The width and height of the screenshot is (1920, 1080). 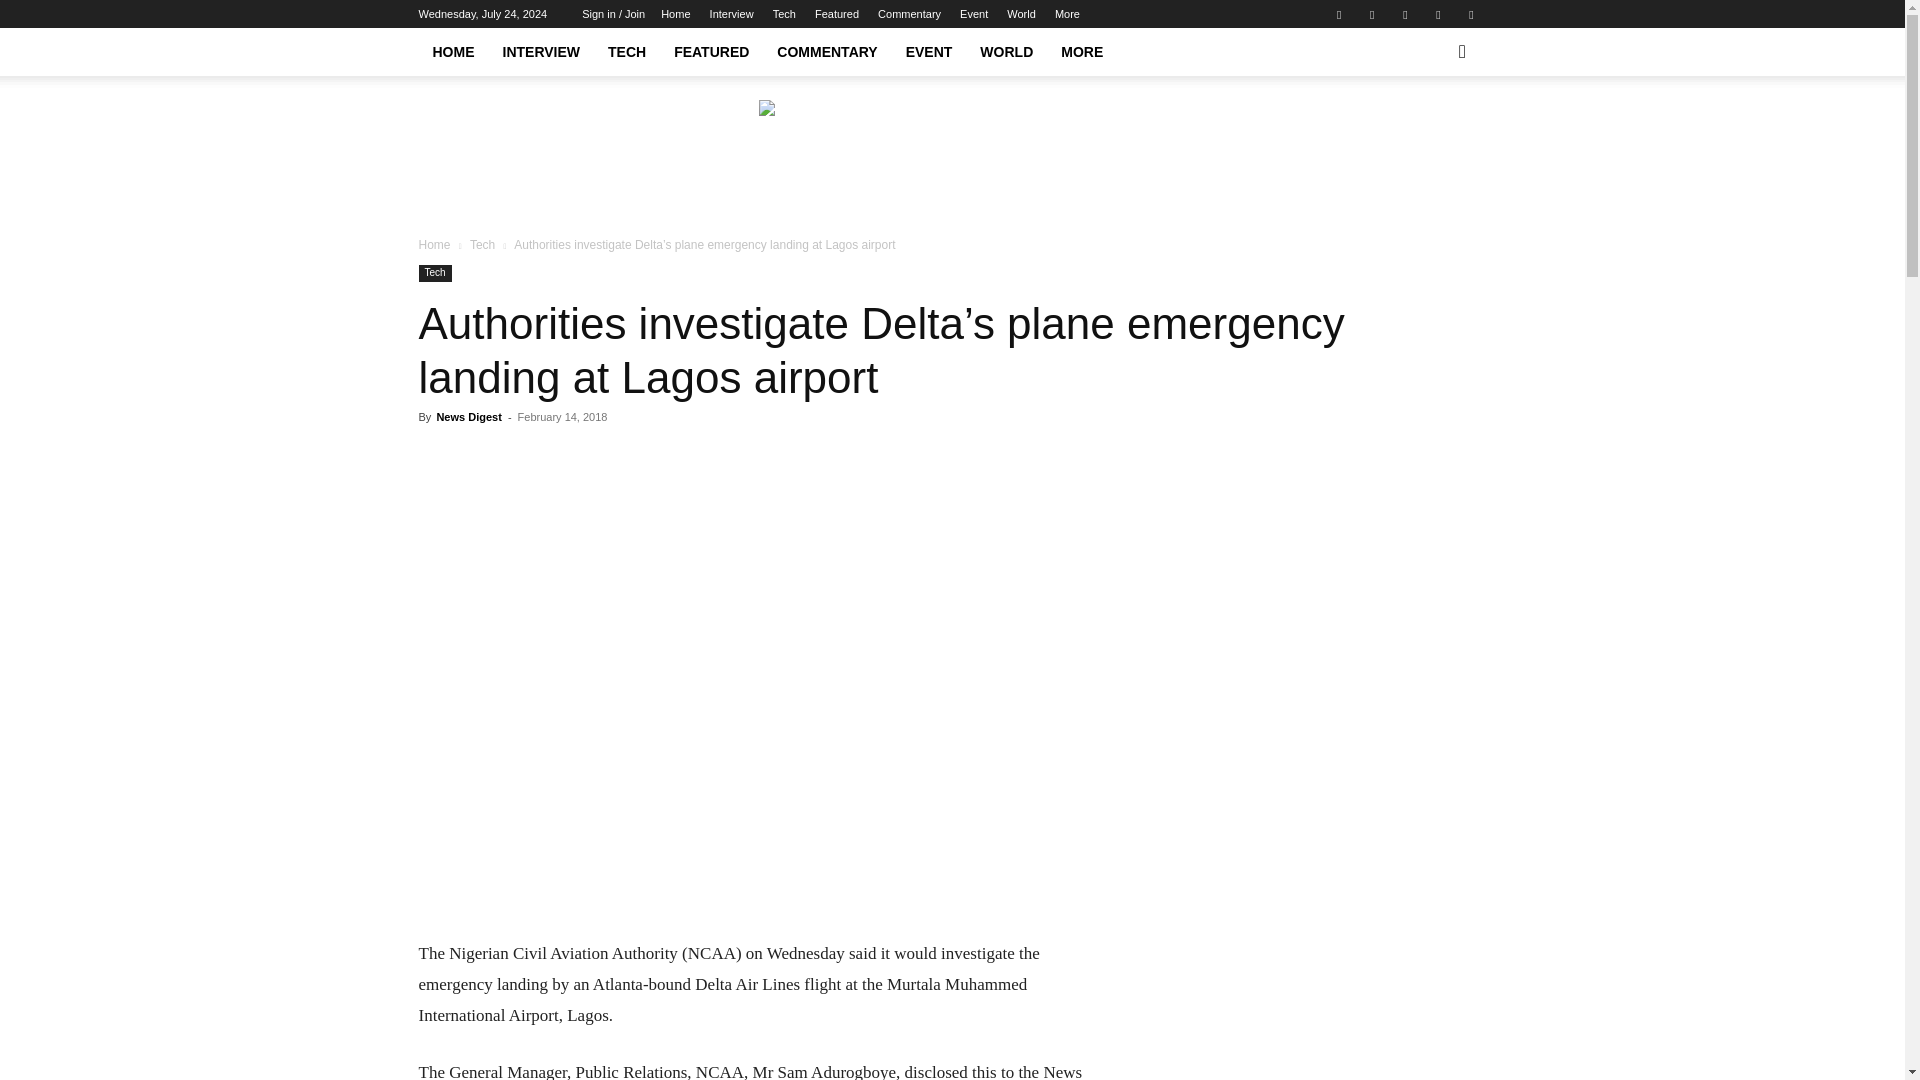 What do you see at coordinates (1021, 14) in the screenshot?
I see `World` at bounding box center [1021, 14].